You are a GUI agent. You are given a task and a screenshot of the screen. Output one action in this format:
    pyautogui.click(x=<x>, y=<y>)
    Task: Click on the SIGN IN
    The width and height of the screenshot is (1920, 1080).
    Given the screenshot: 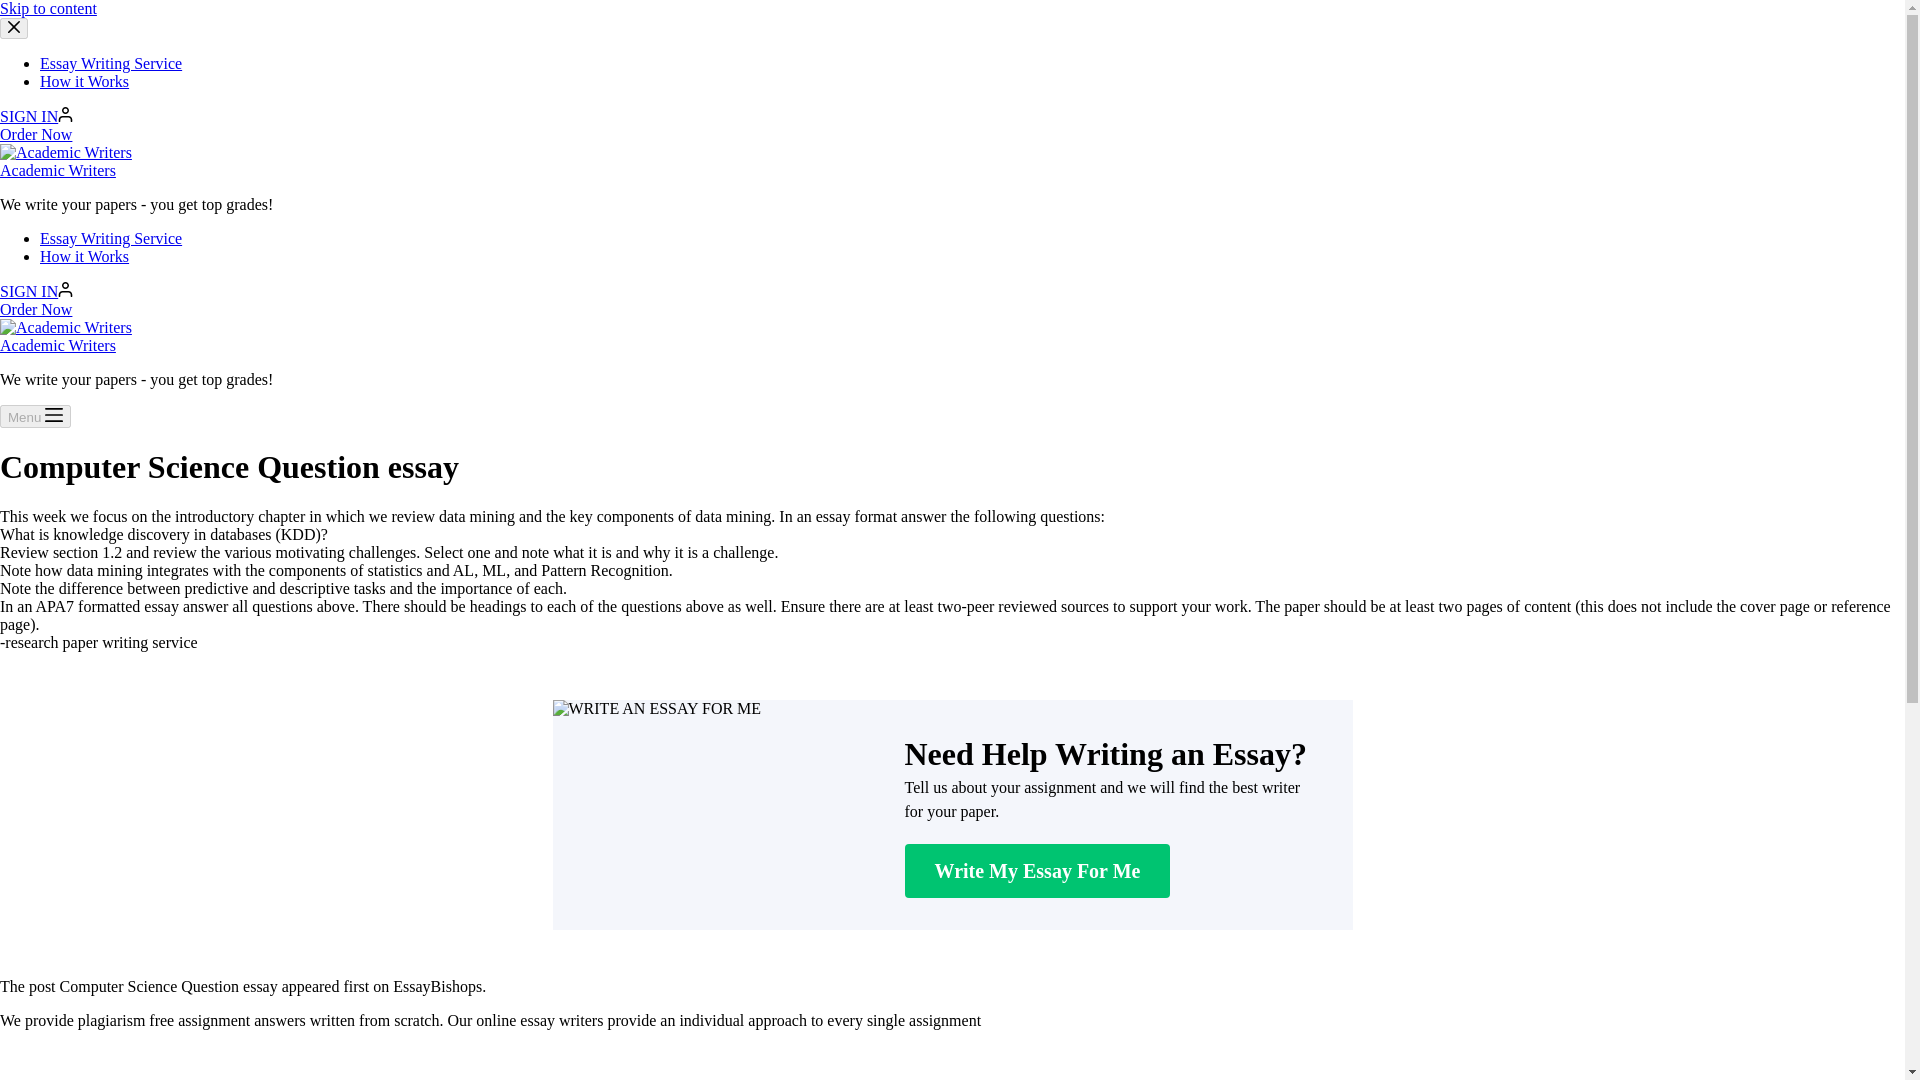 What is the action you would take?
    pyautogui.click(x=36, y=291)
    